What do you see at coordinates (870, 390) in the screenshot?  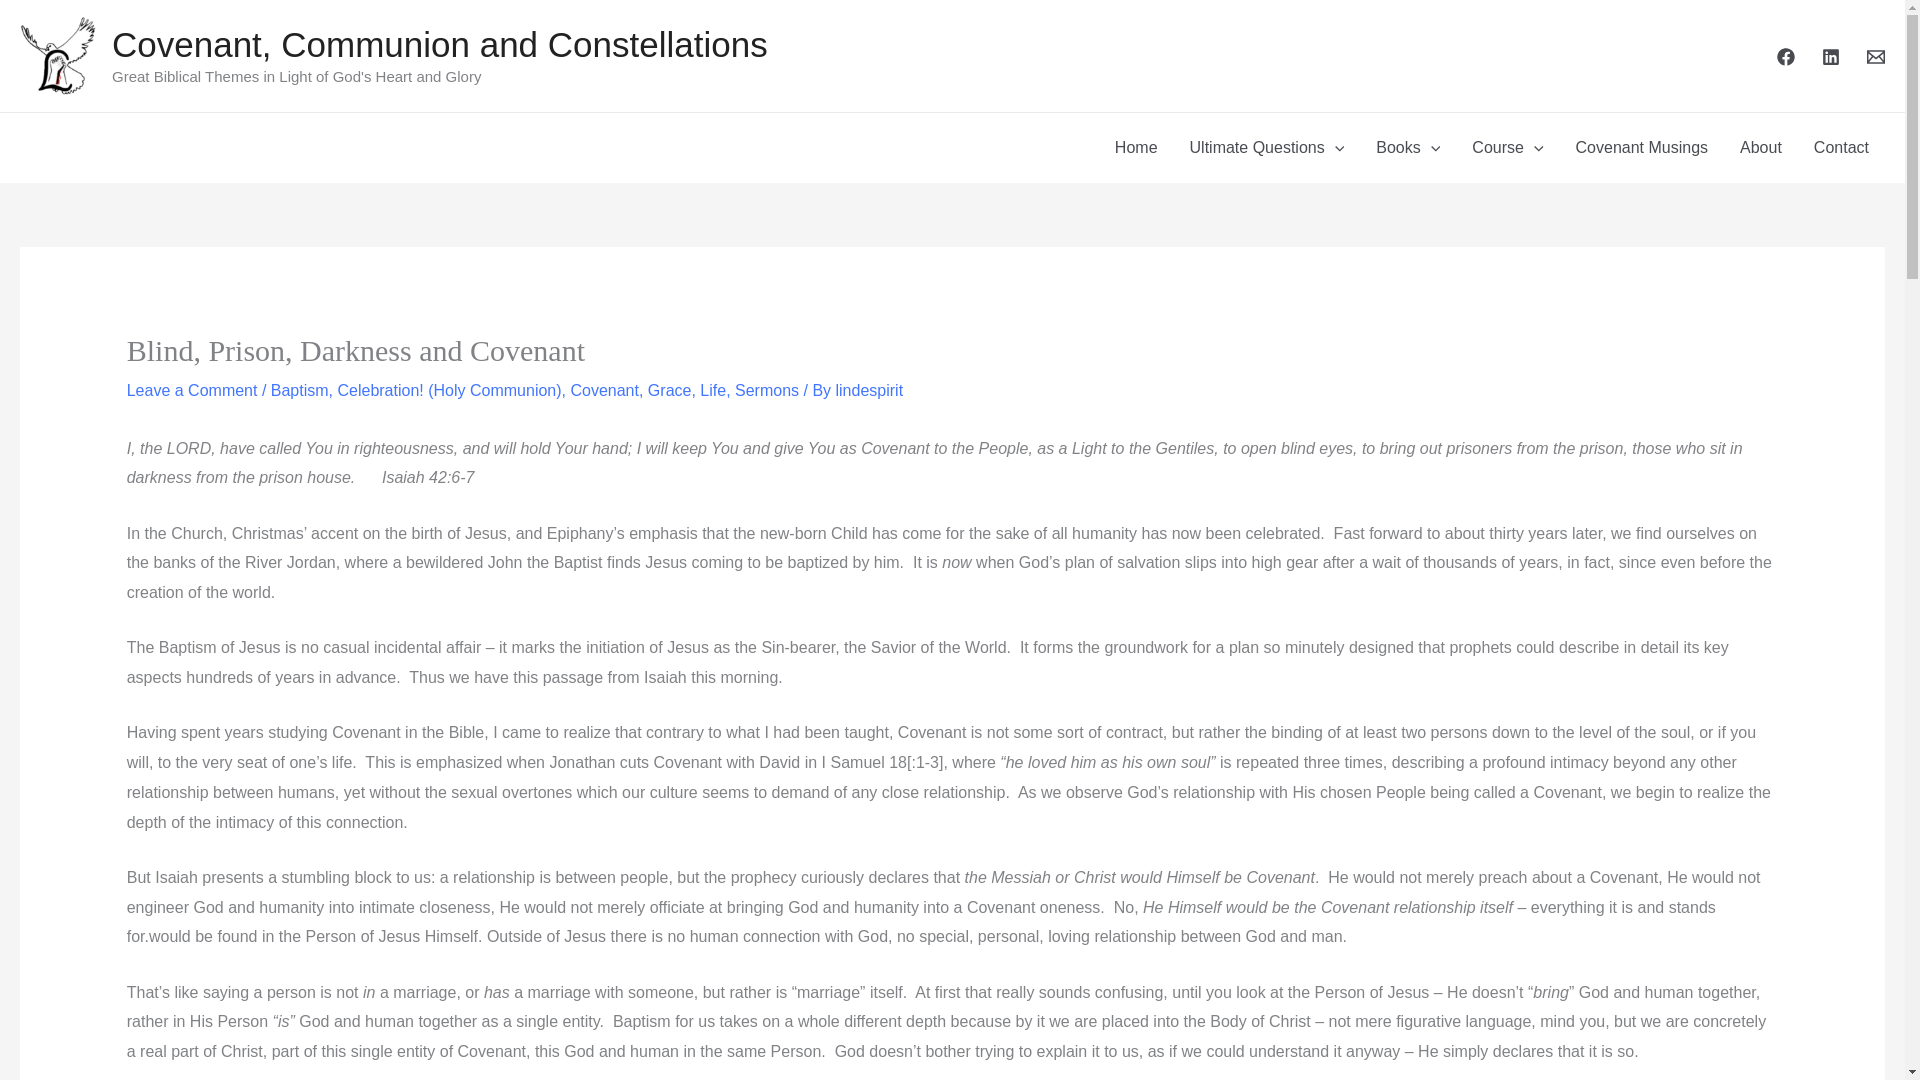 I see `View all posts by lindespirit` at bounding box center [870, 390].